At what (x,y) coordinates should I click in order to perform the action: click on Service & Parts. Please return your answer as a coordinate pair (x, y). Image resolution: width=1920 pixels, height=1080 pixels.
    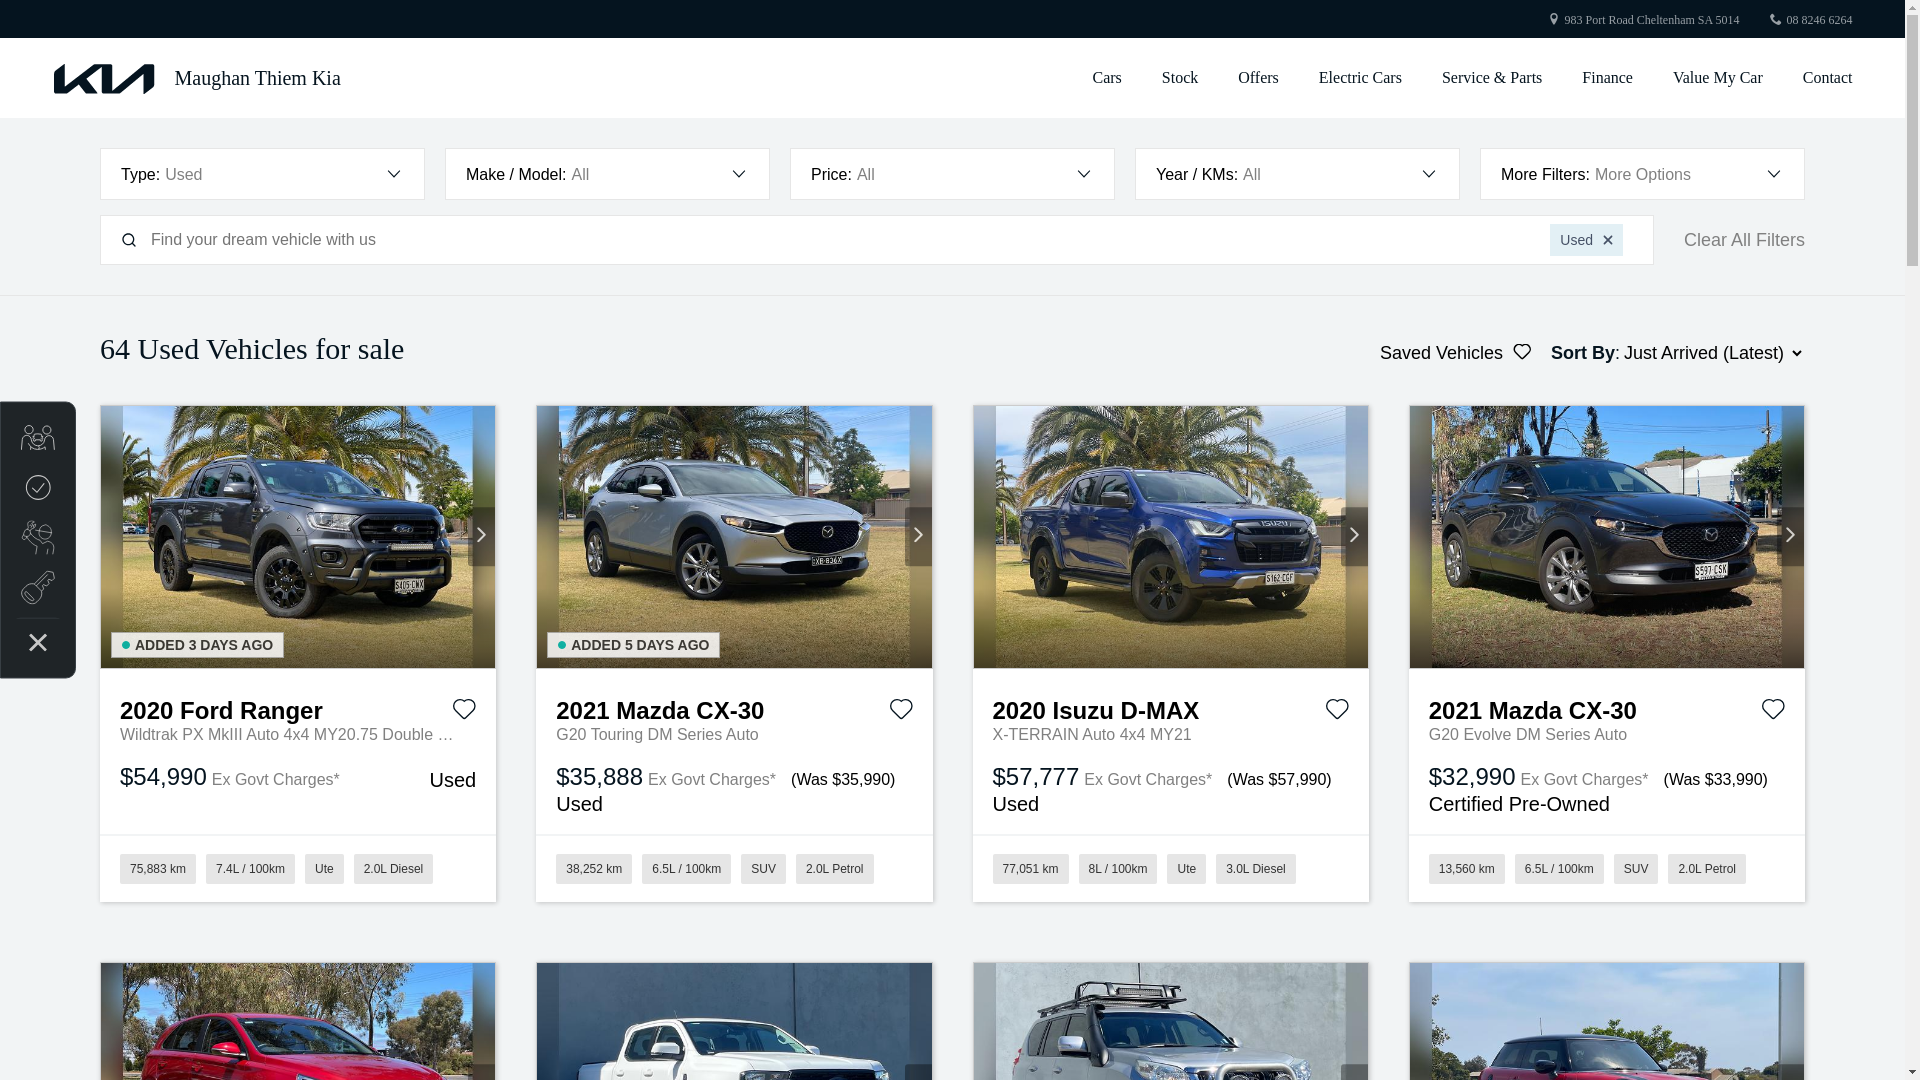
    Looking at the image, I should click on (1492, 78).